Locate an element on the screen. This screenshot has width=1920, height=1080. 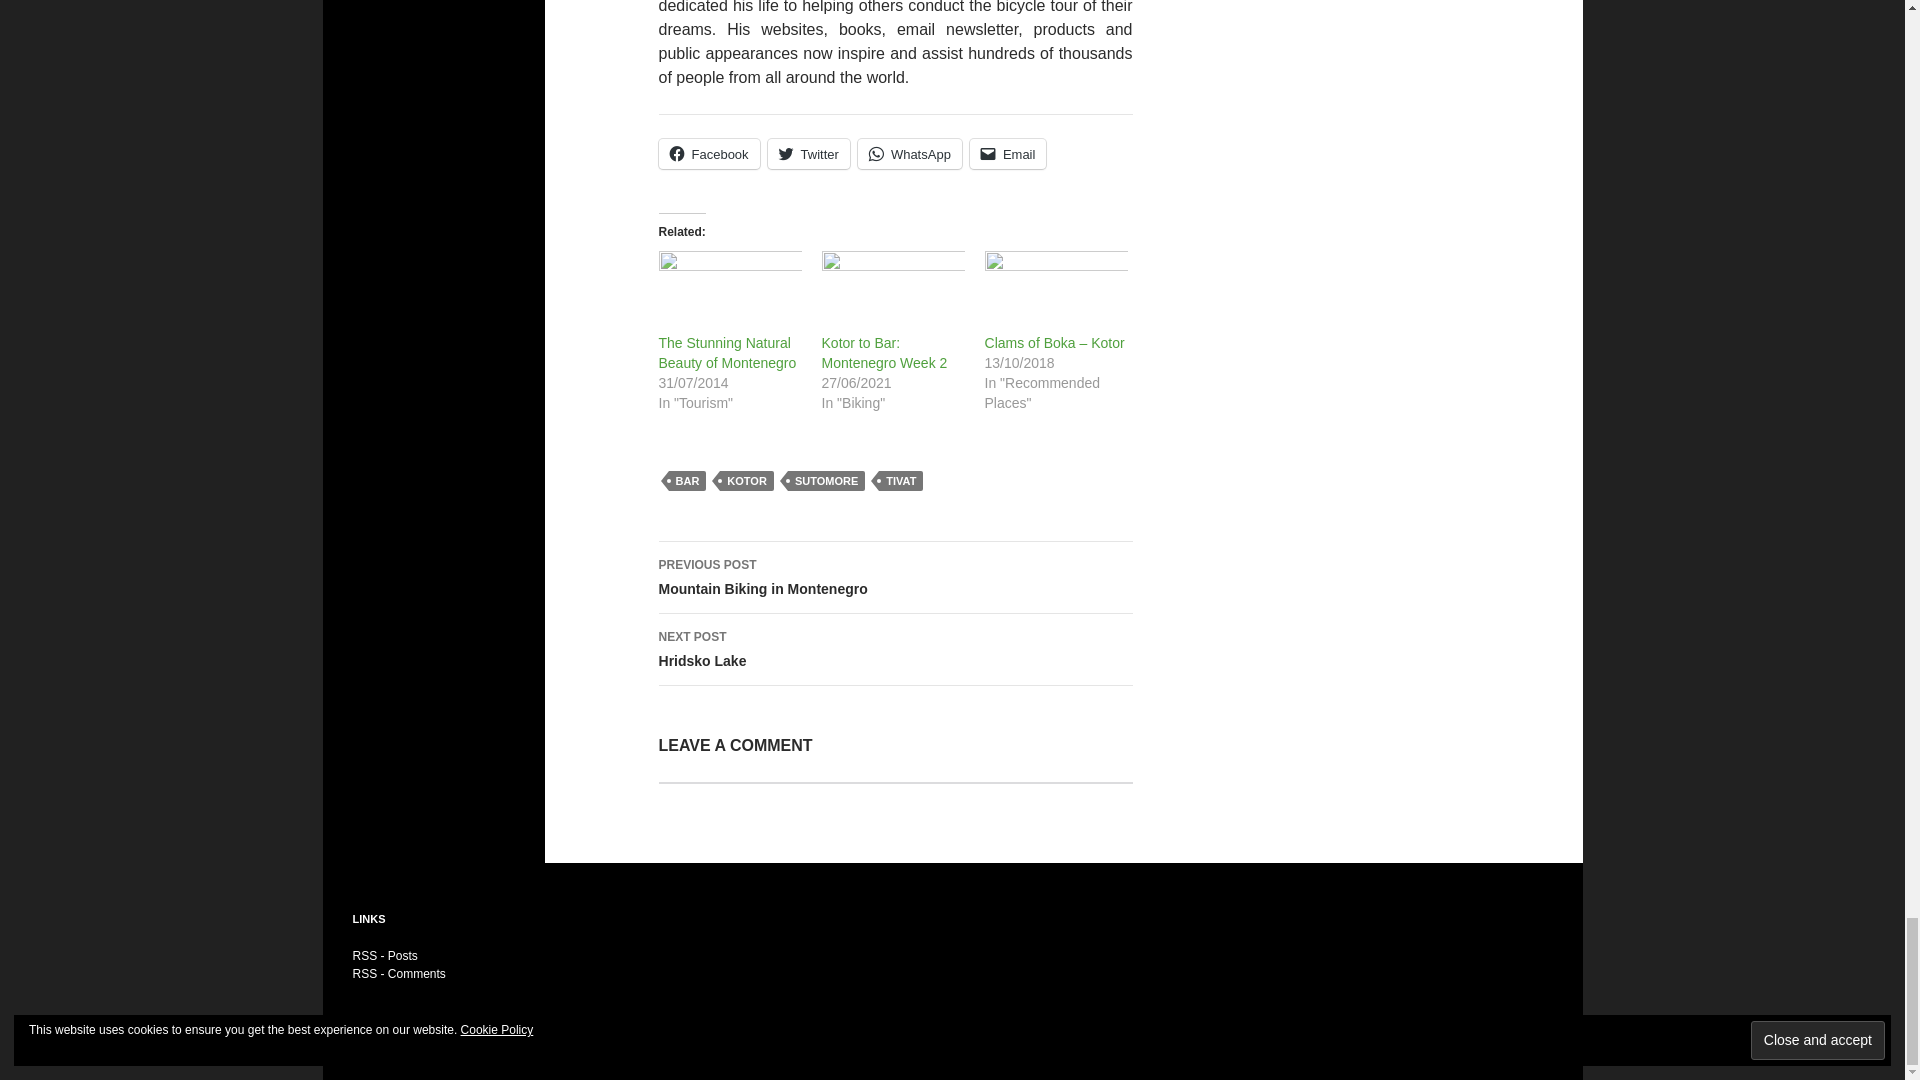
Click to share on WhatsApp is located at coordinates (910, 154).